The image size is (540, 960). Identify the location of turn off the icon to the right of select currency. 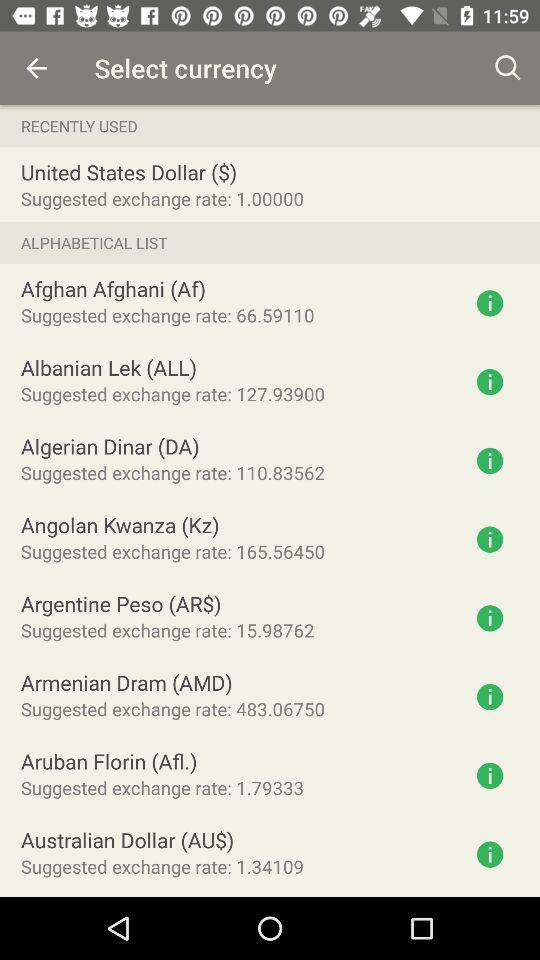
(508, 68).